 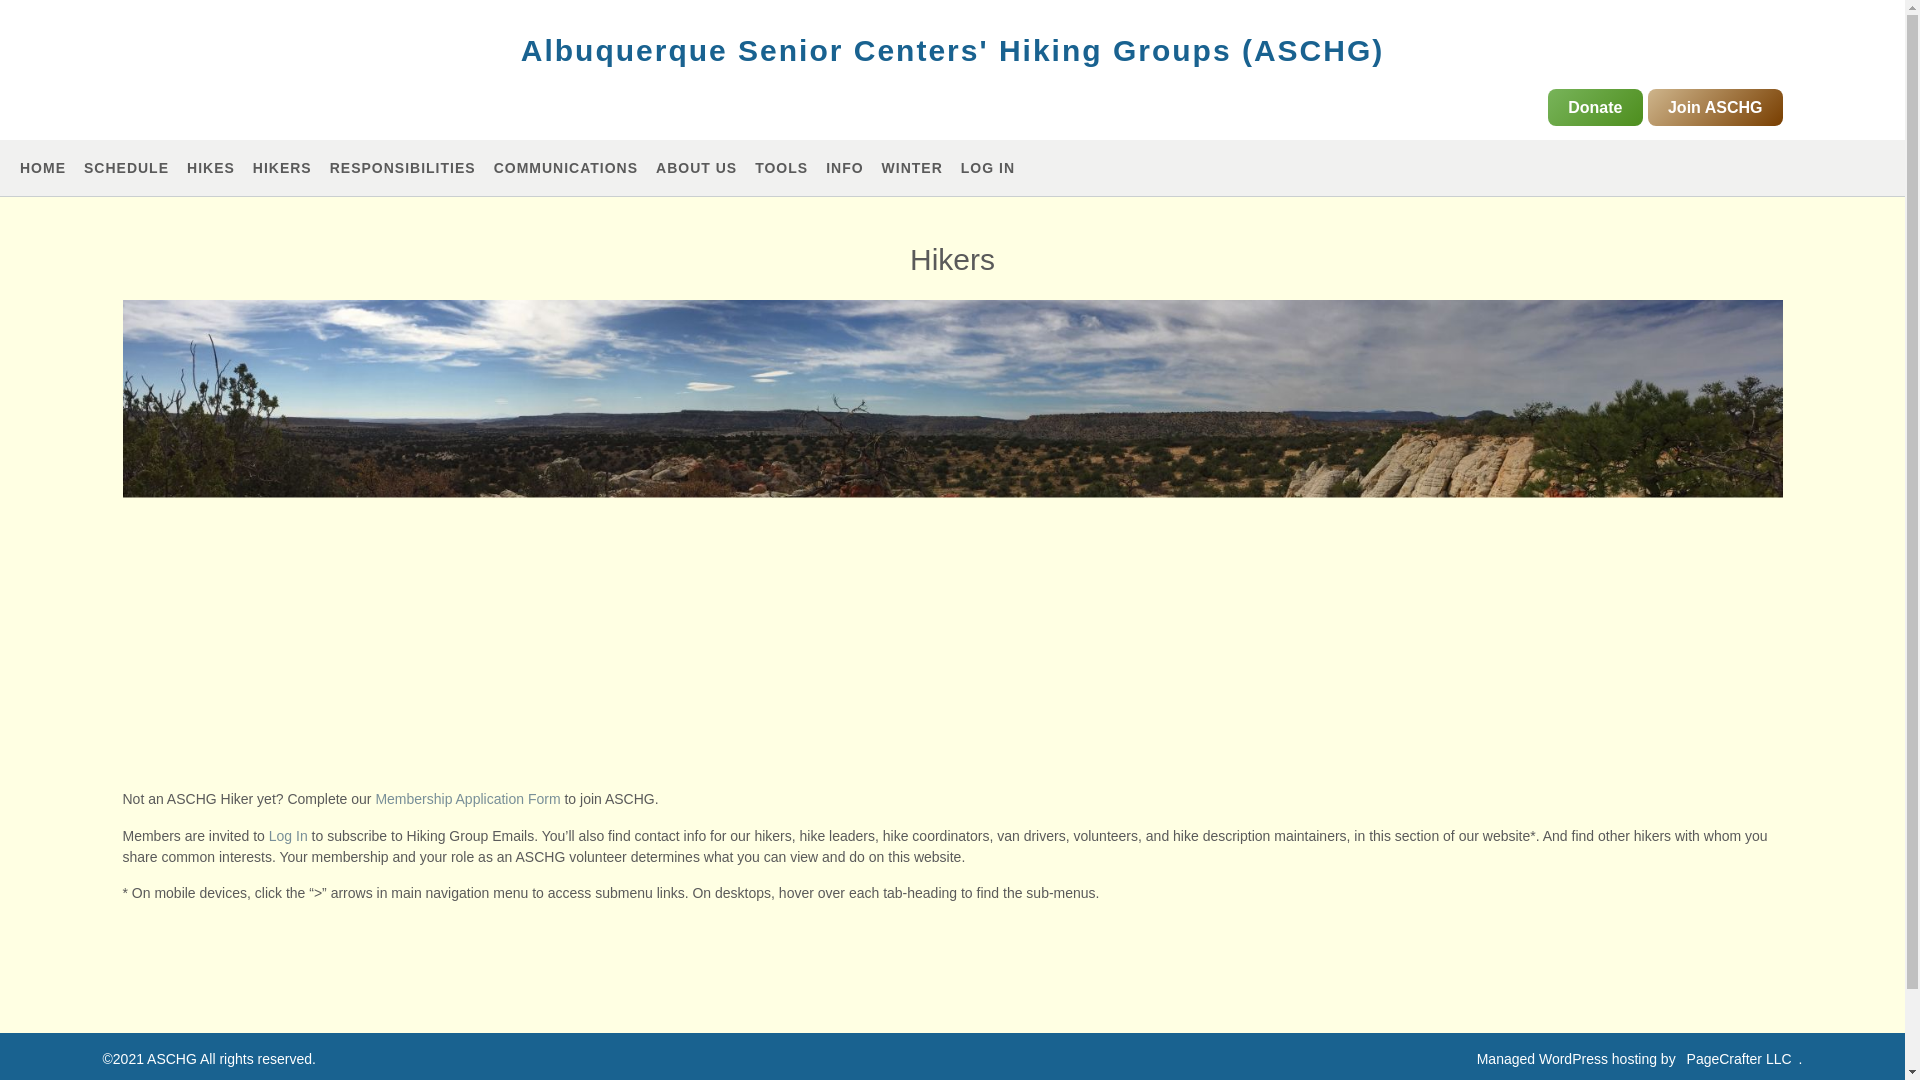 I want to click on ABOUT US, so click(x=696, y=168).